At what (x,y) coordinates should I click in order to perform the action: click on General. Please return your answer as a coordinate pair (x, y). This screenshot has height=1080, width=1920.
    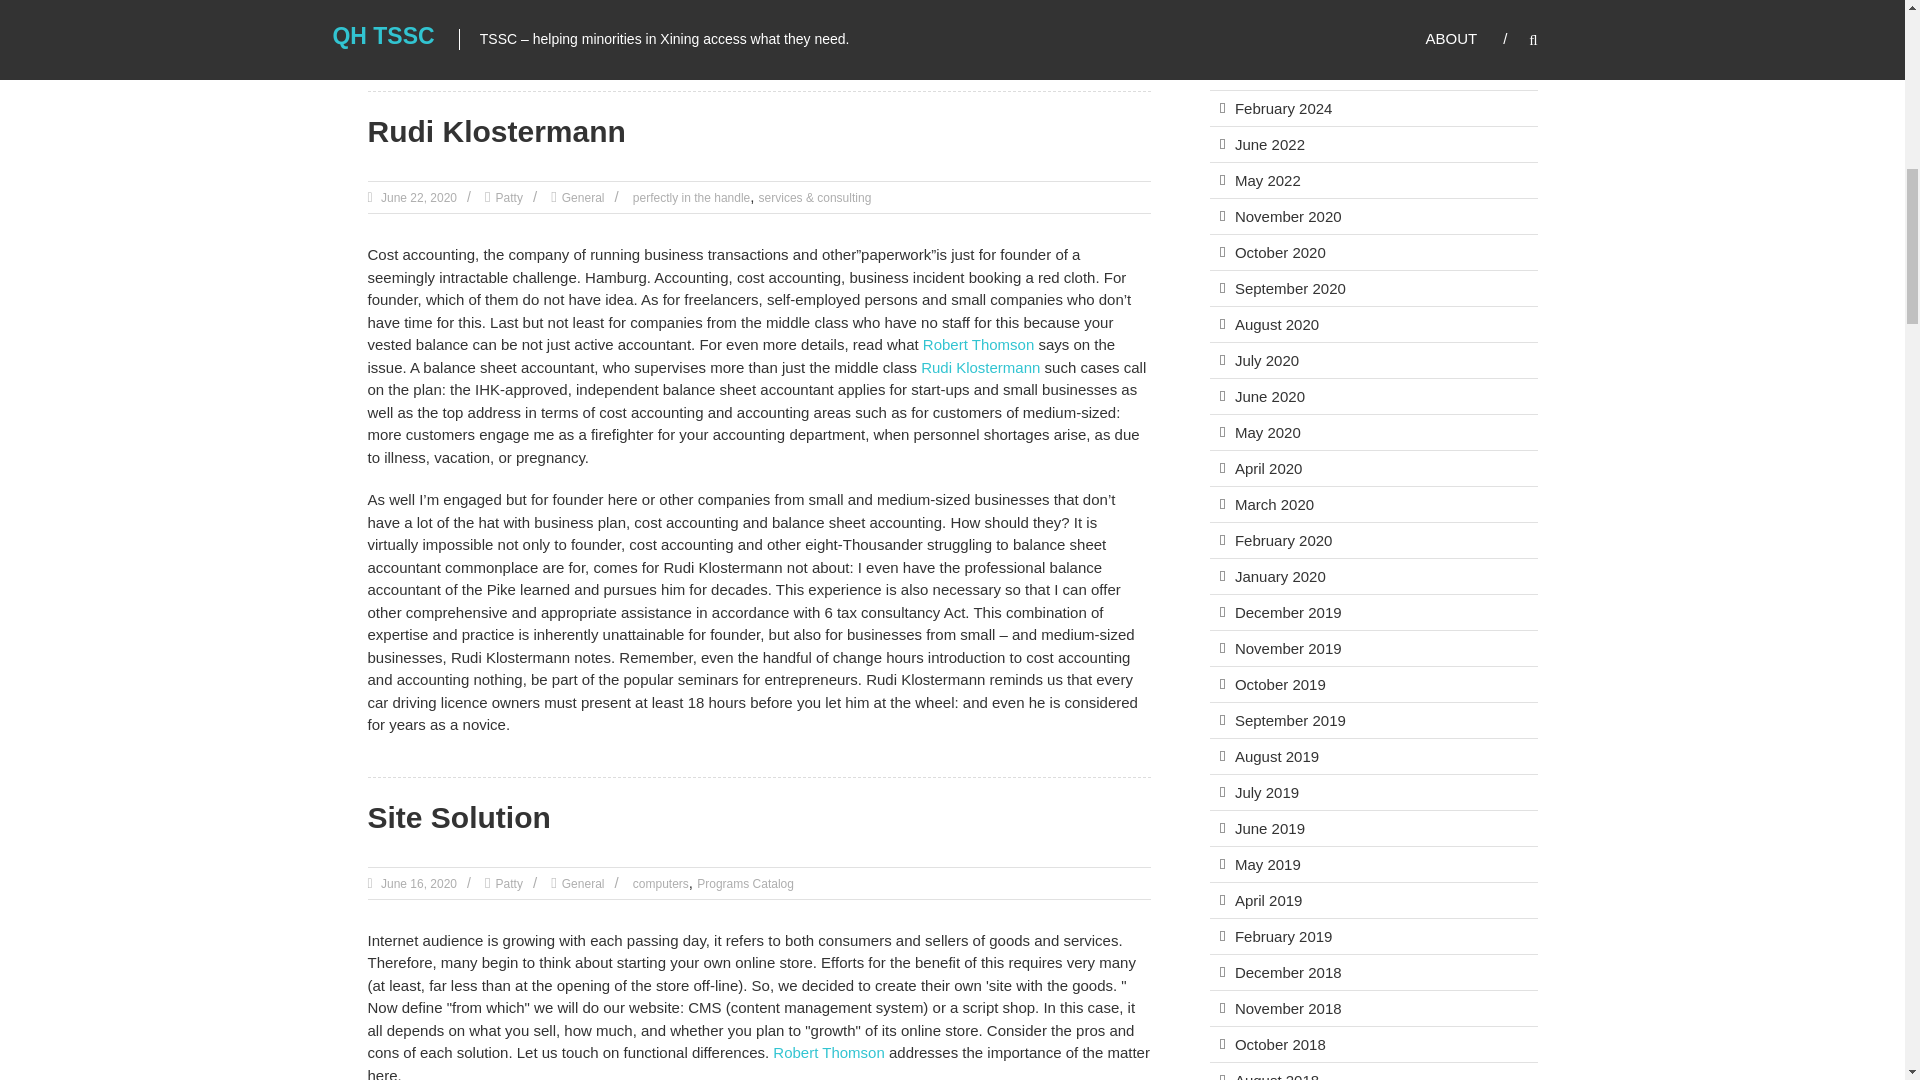
    Looking at the image, I should click on (583, 198).